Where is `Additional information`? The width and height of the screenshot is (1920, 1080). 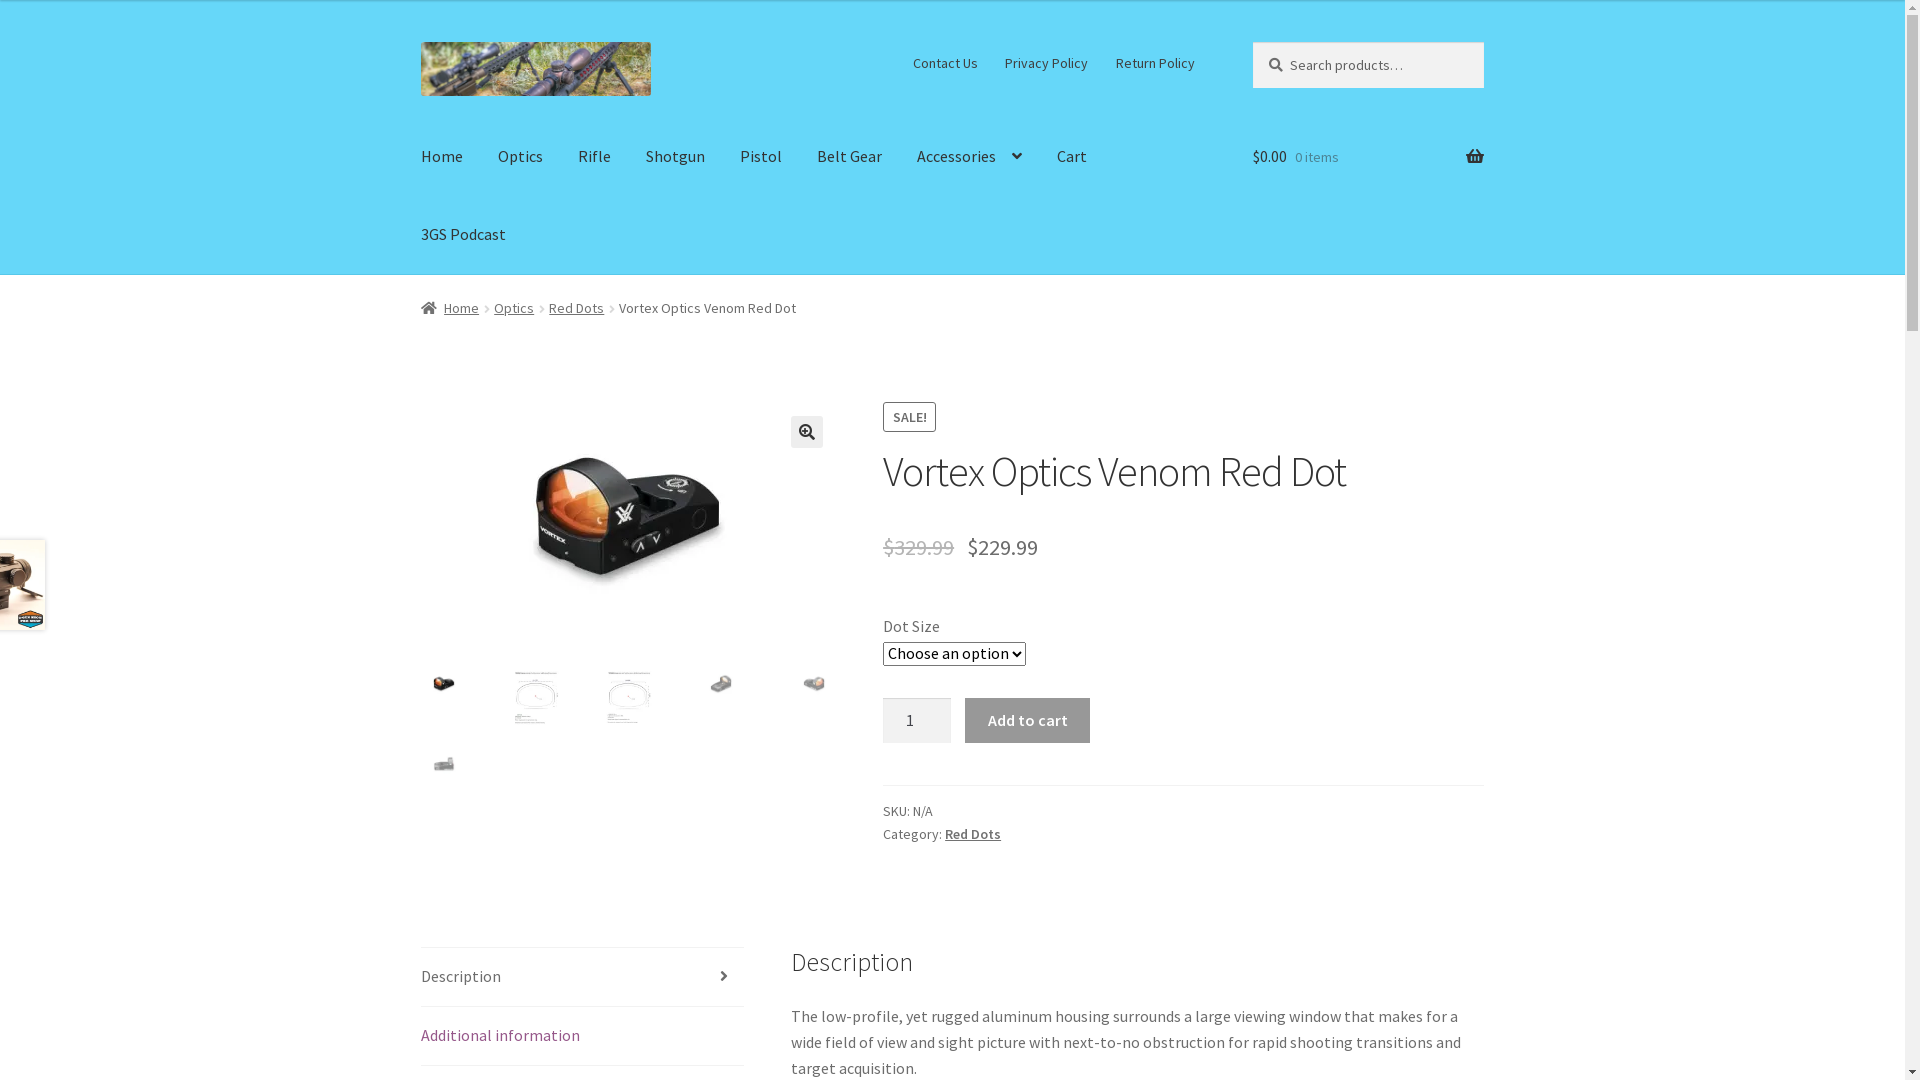 Additional information is located at coordinates (583, 1036).